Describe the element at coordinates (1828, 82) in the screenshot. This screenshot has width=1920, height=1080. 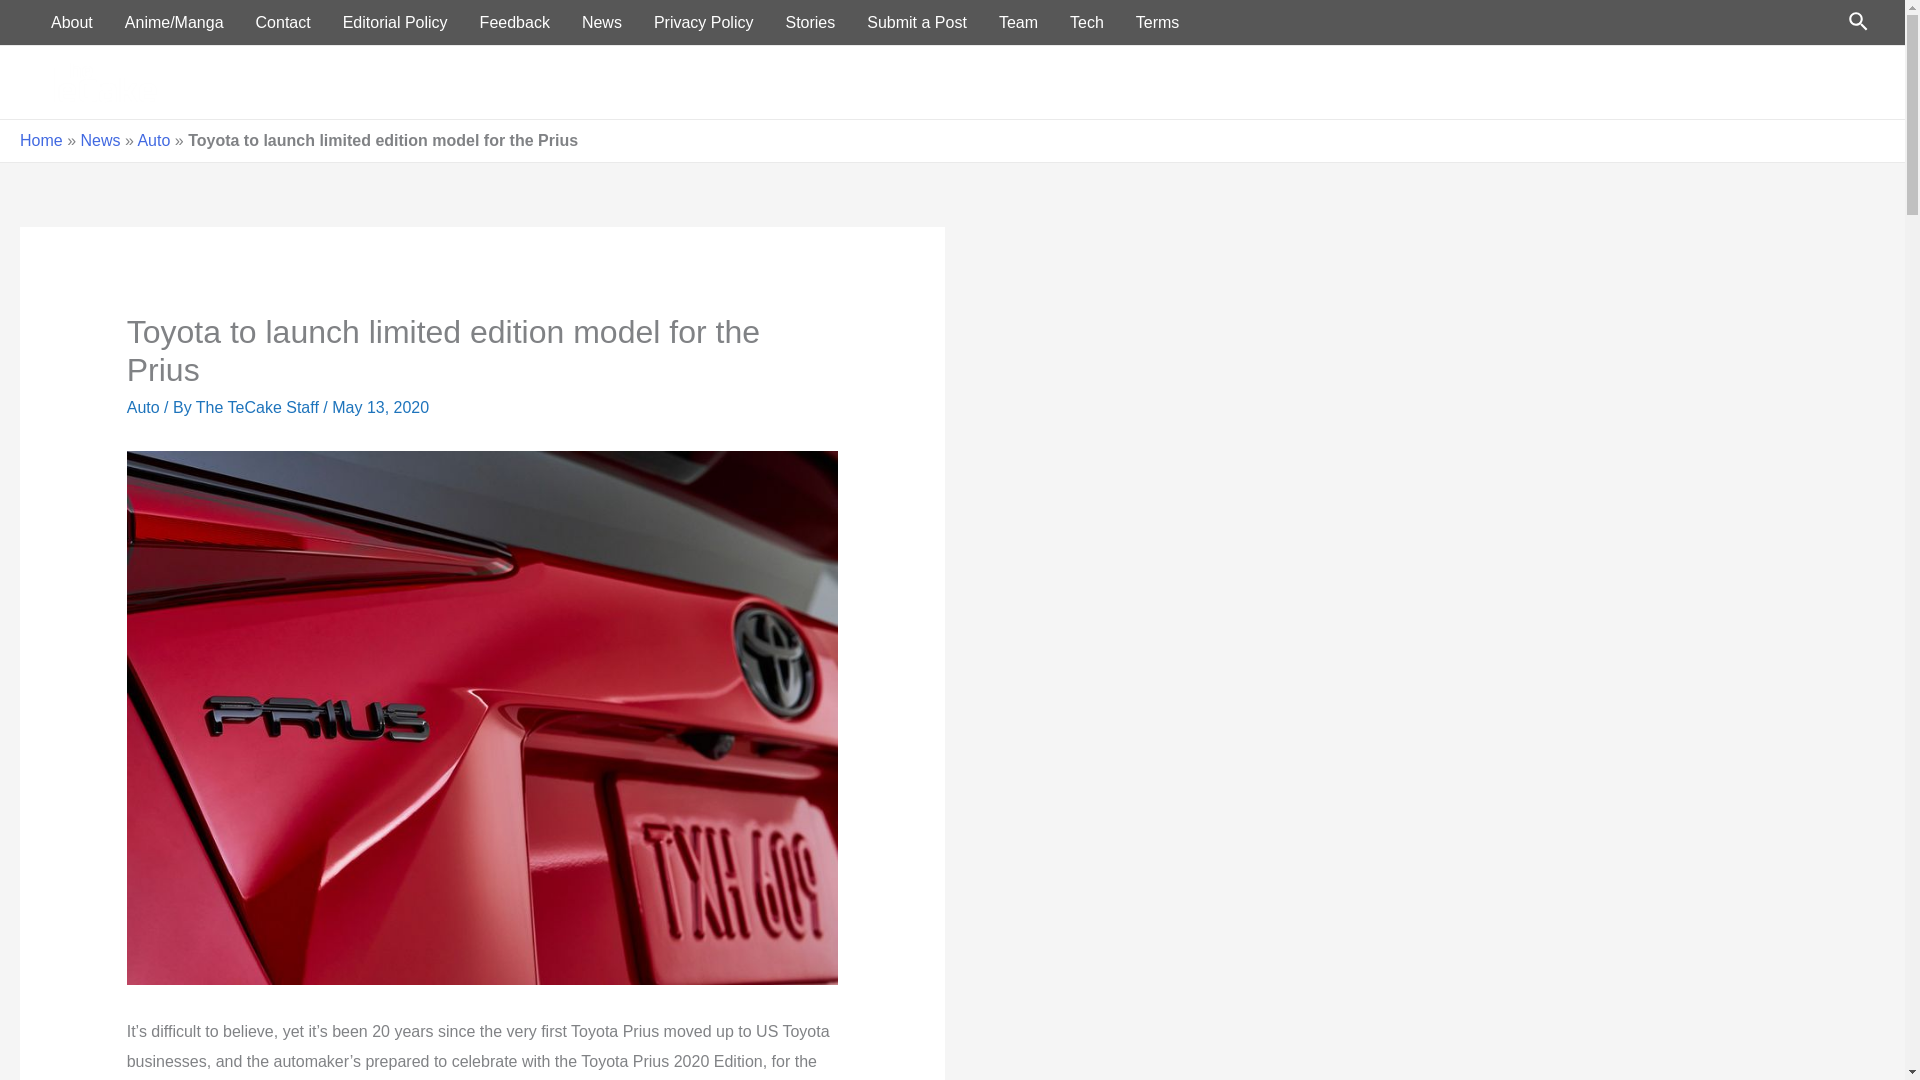
I see `Stories` at that location.